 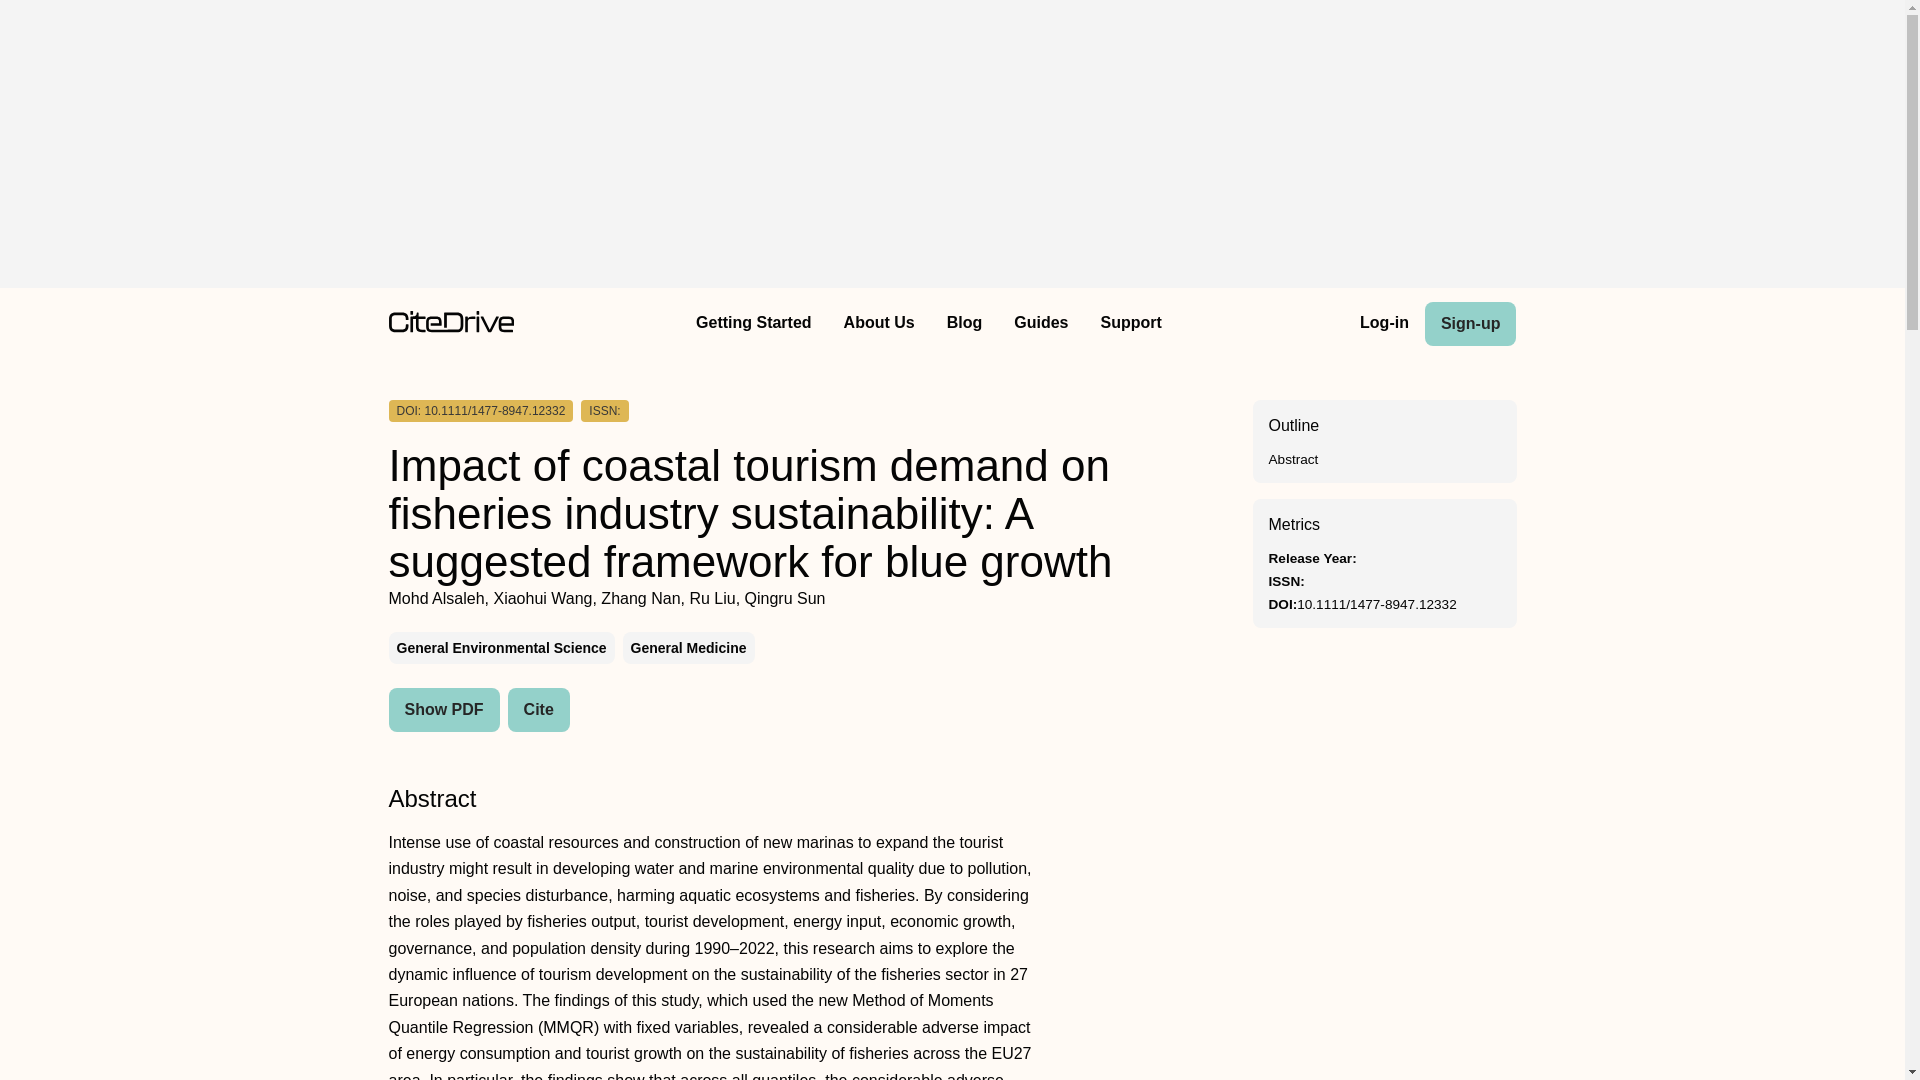 I want to click on Cite, so click(x=539, y=710).